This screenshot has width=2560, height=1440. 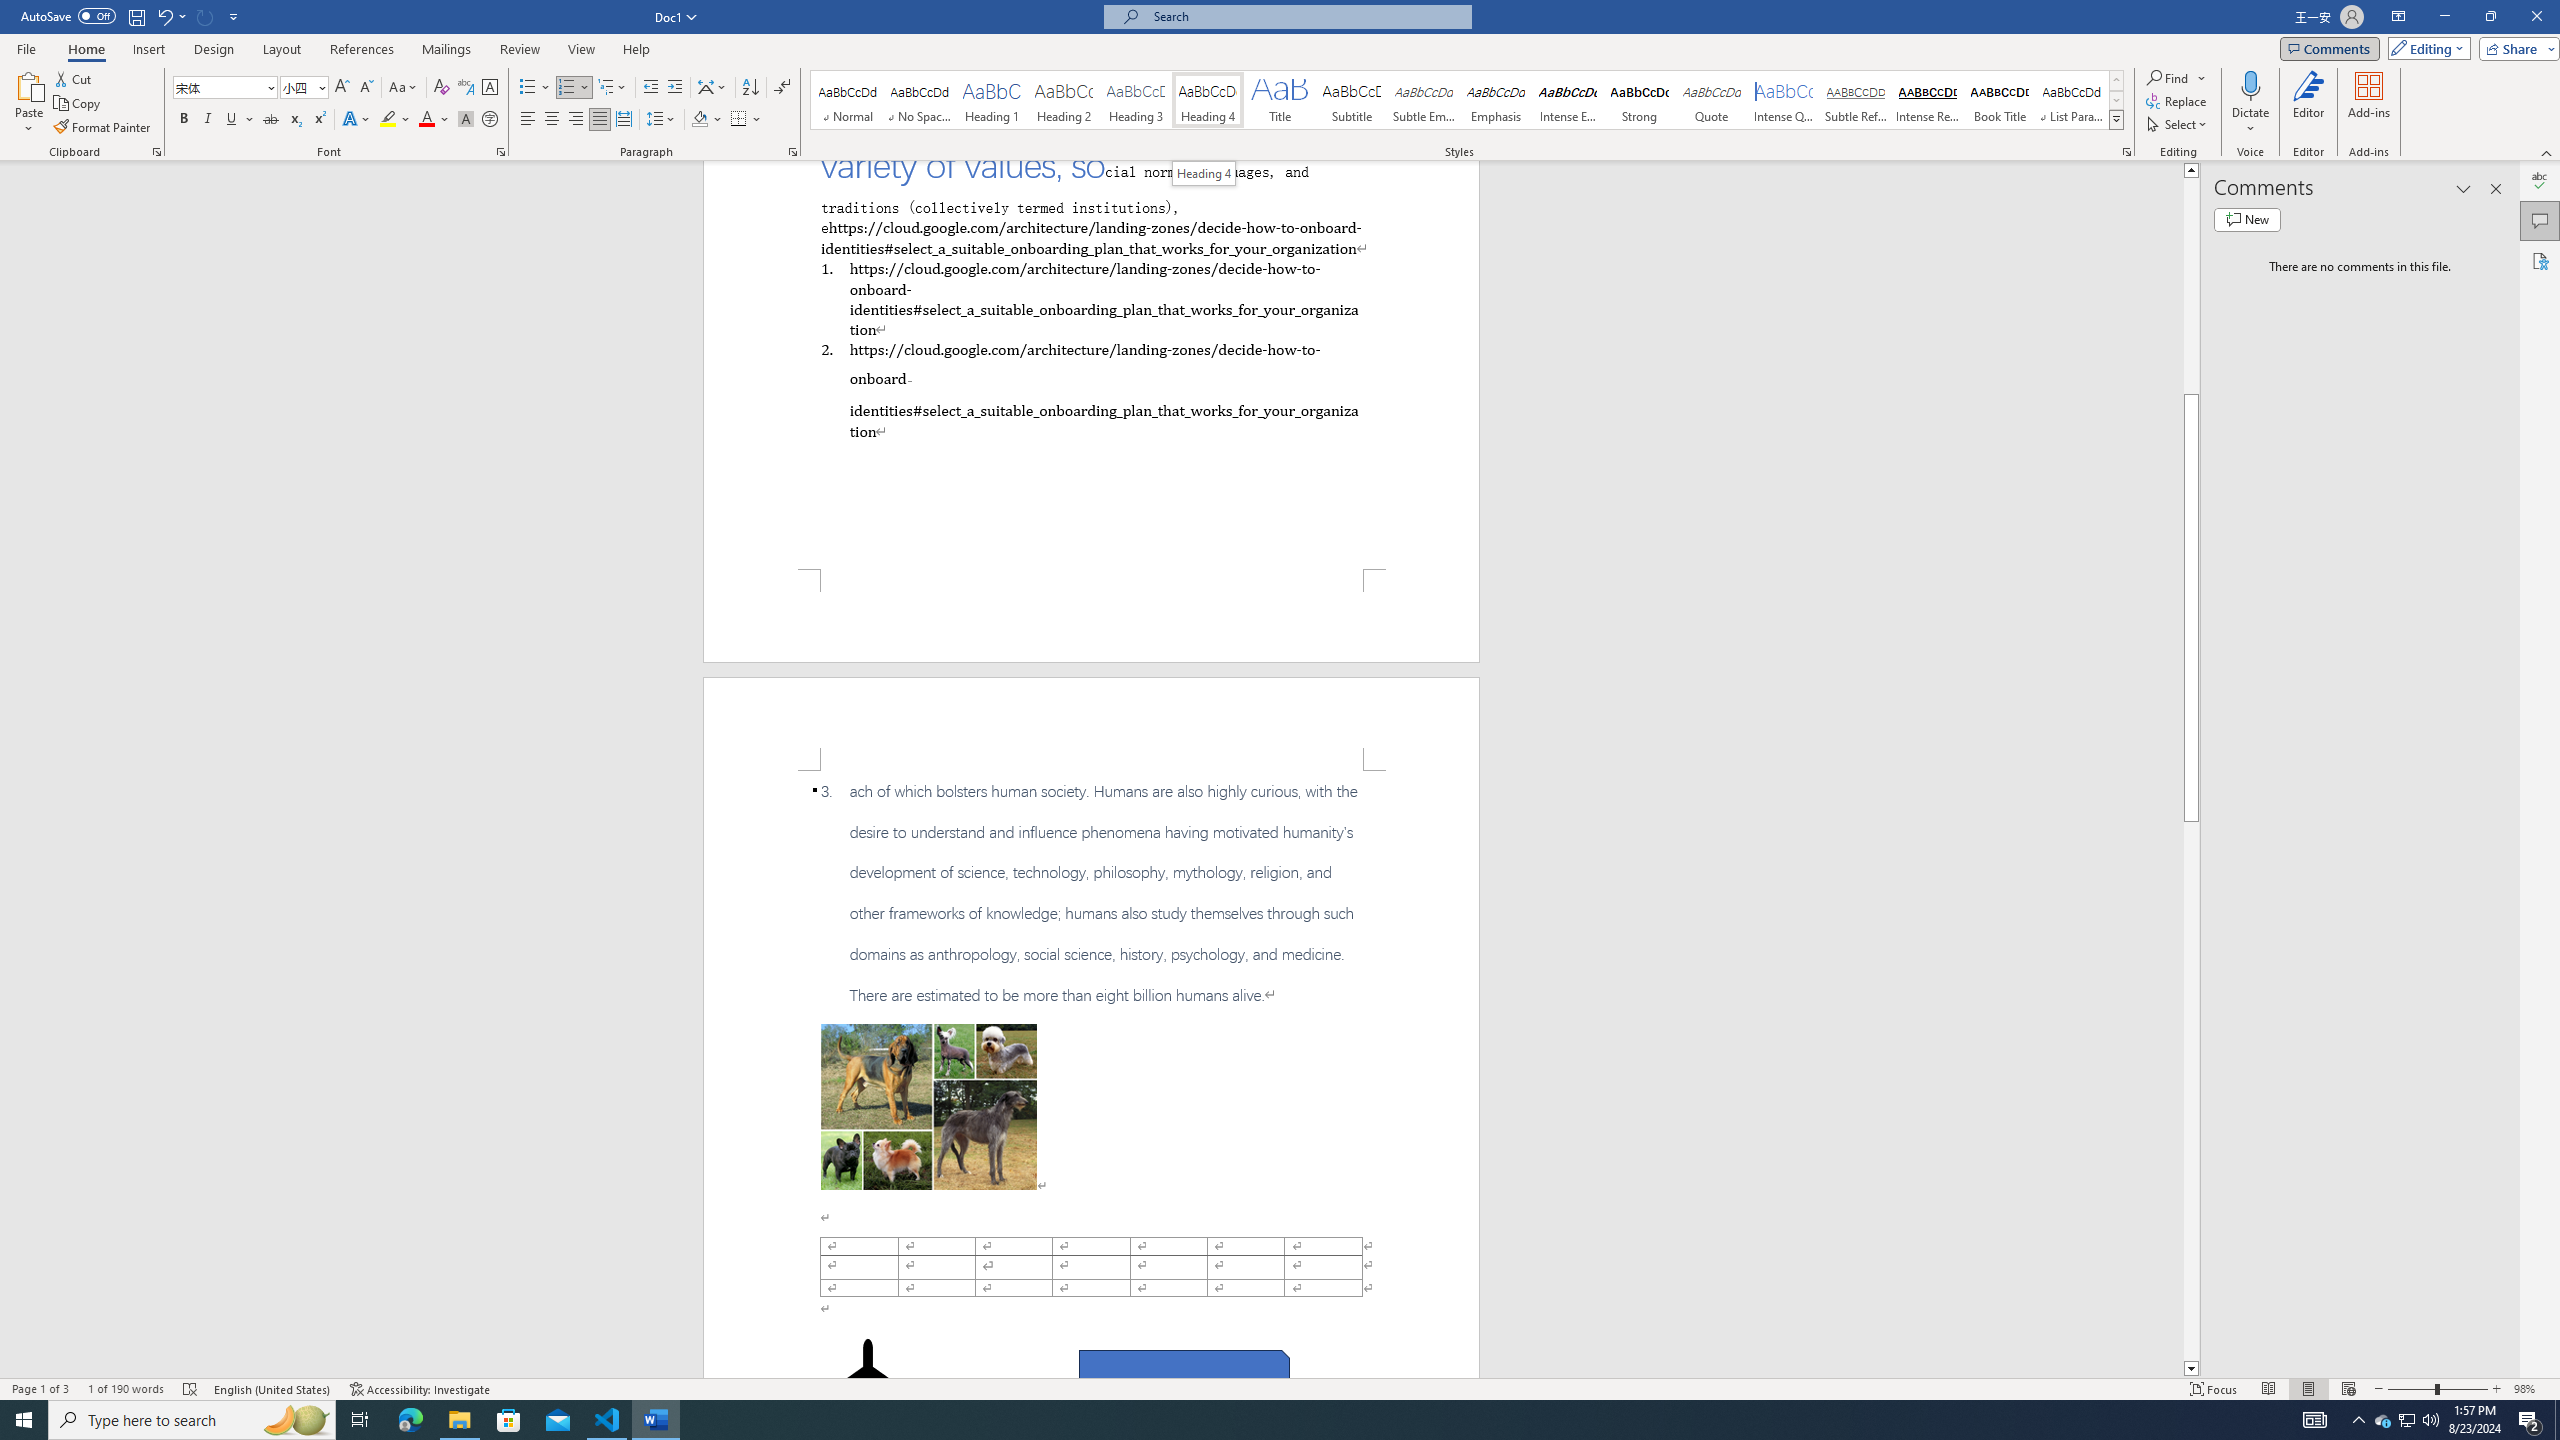 I want to click on Save, so click(x=136, y=16).